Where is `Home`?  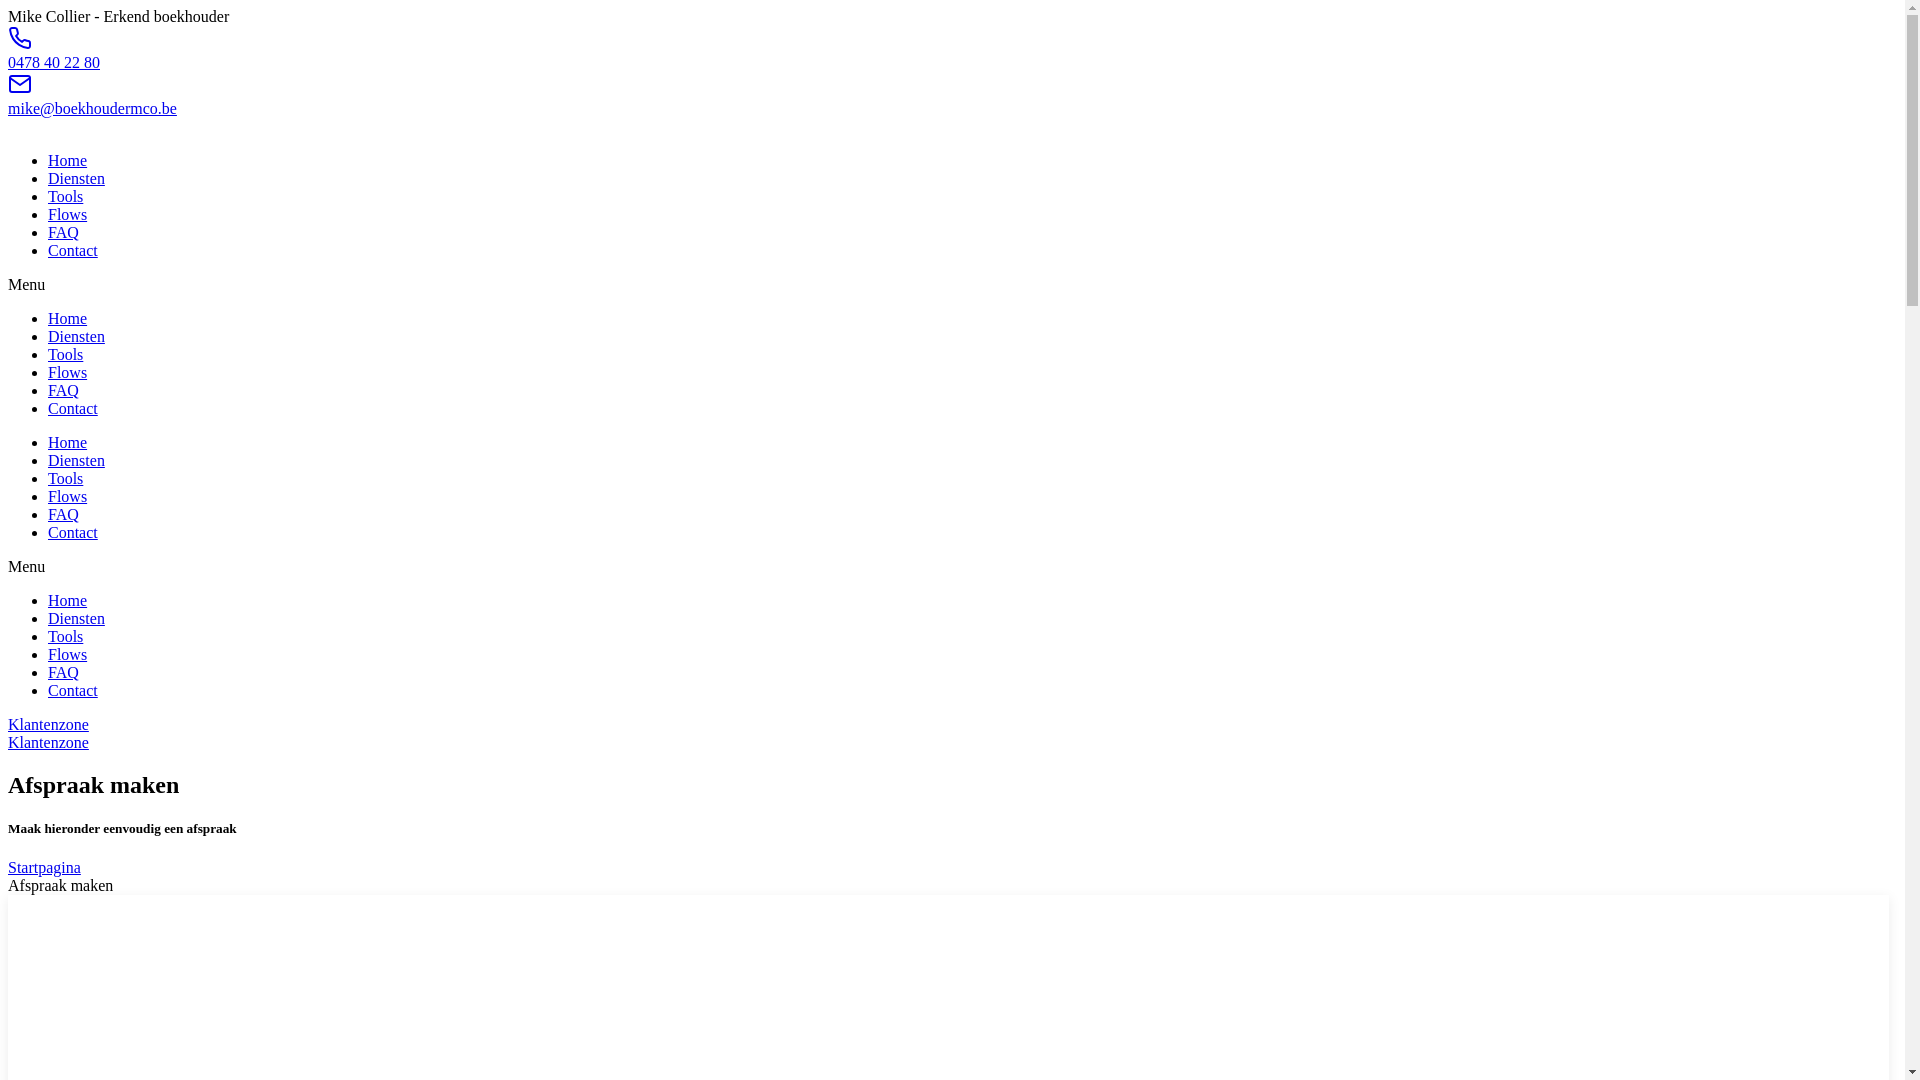
Home is located at coordinates (68, 318).